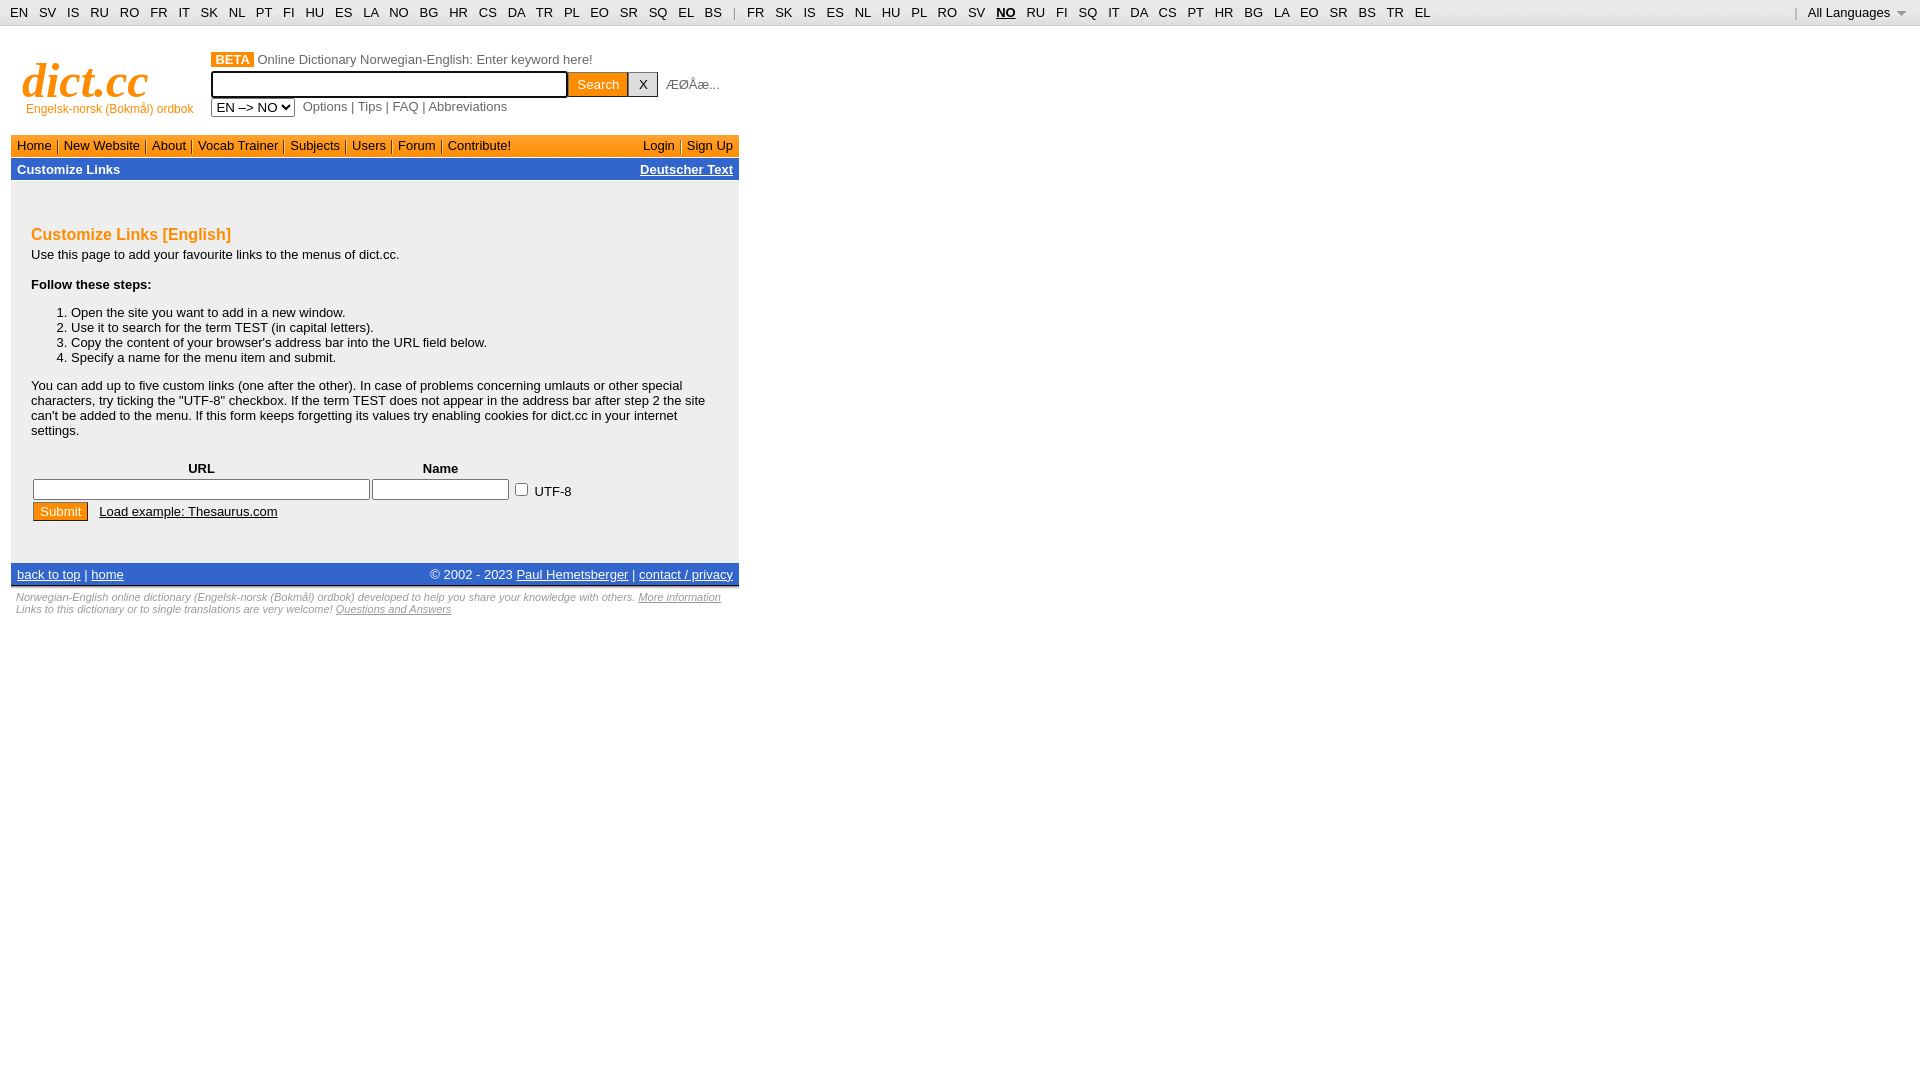 Image resolution: width=1920 pixels, height=1080 pixels. I want to click on Sign Up, so click(710, 146).